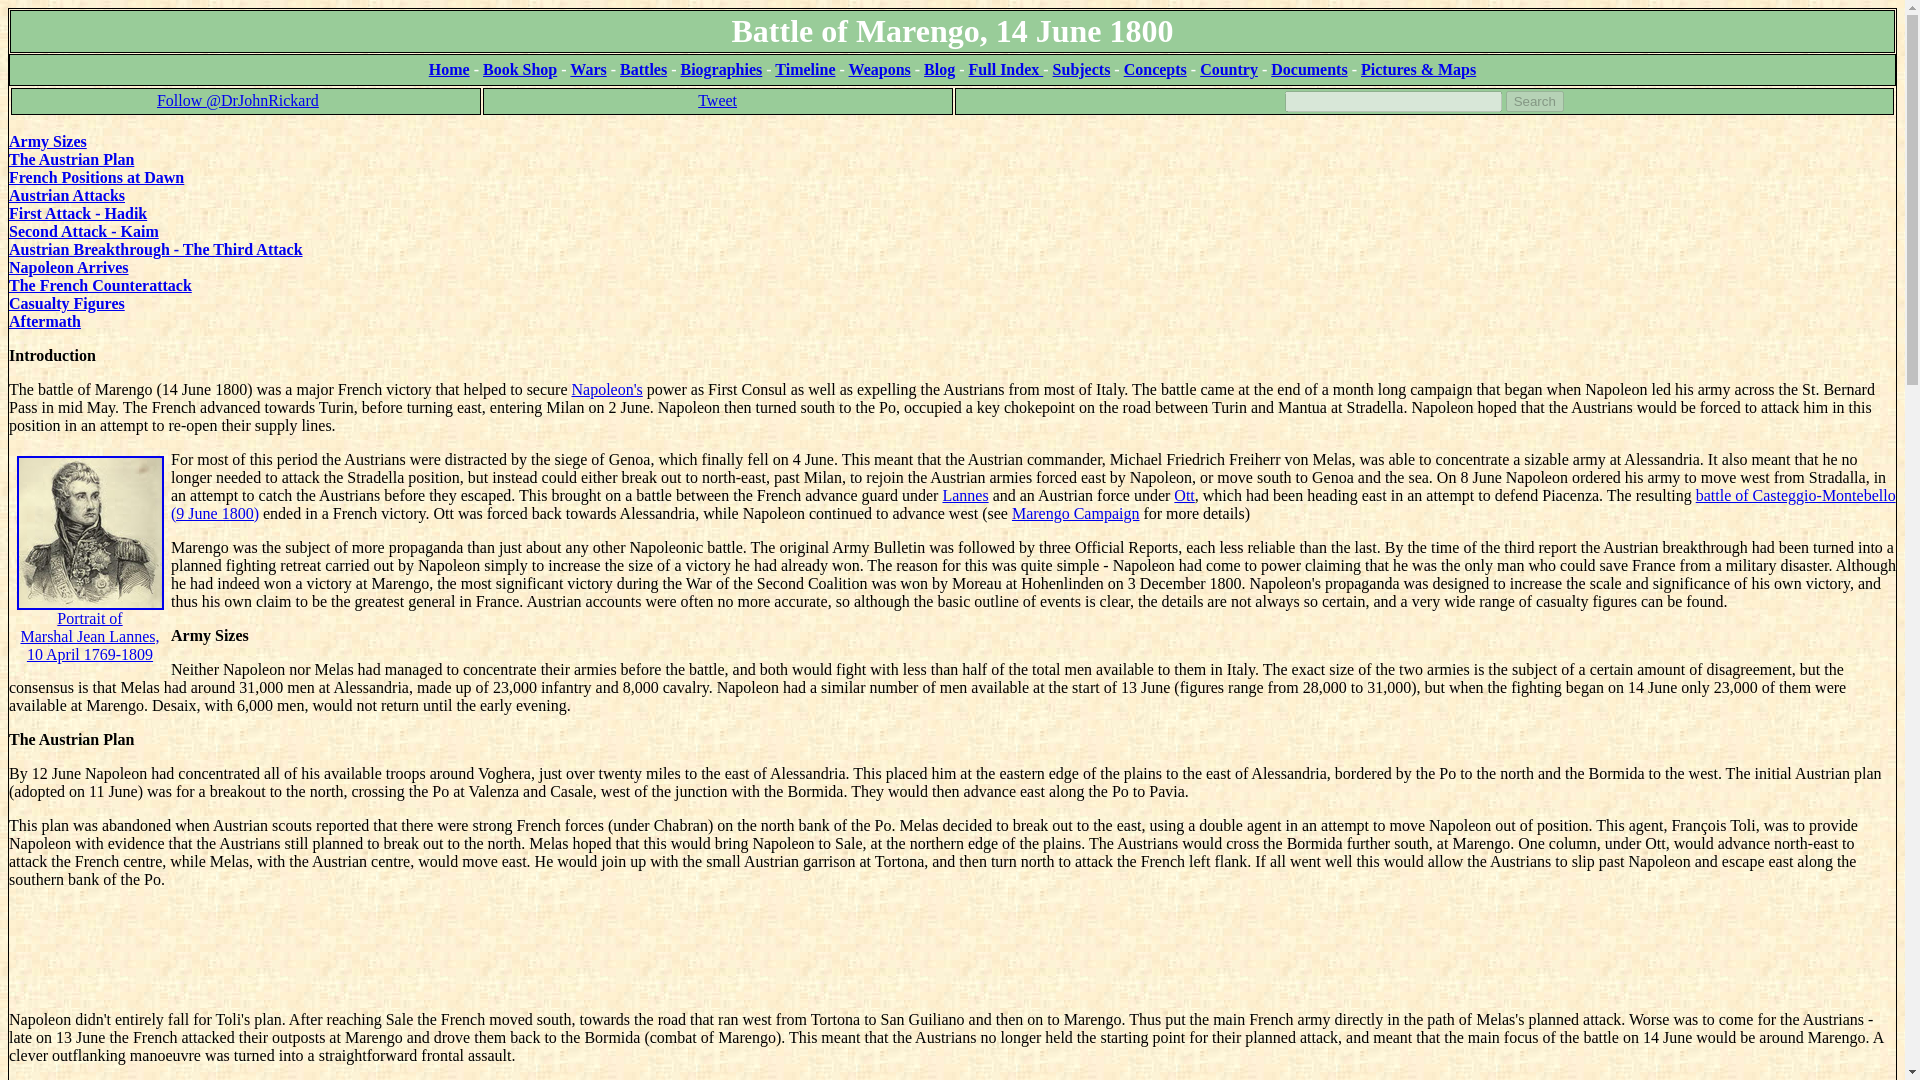 This screenshot has width=1920, height=1080. I want to click on Documents, so click(1309, 68).